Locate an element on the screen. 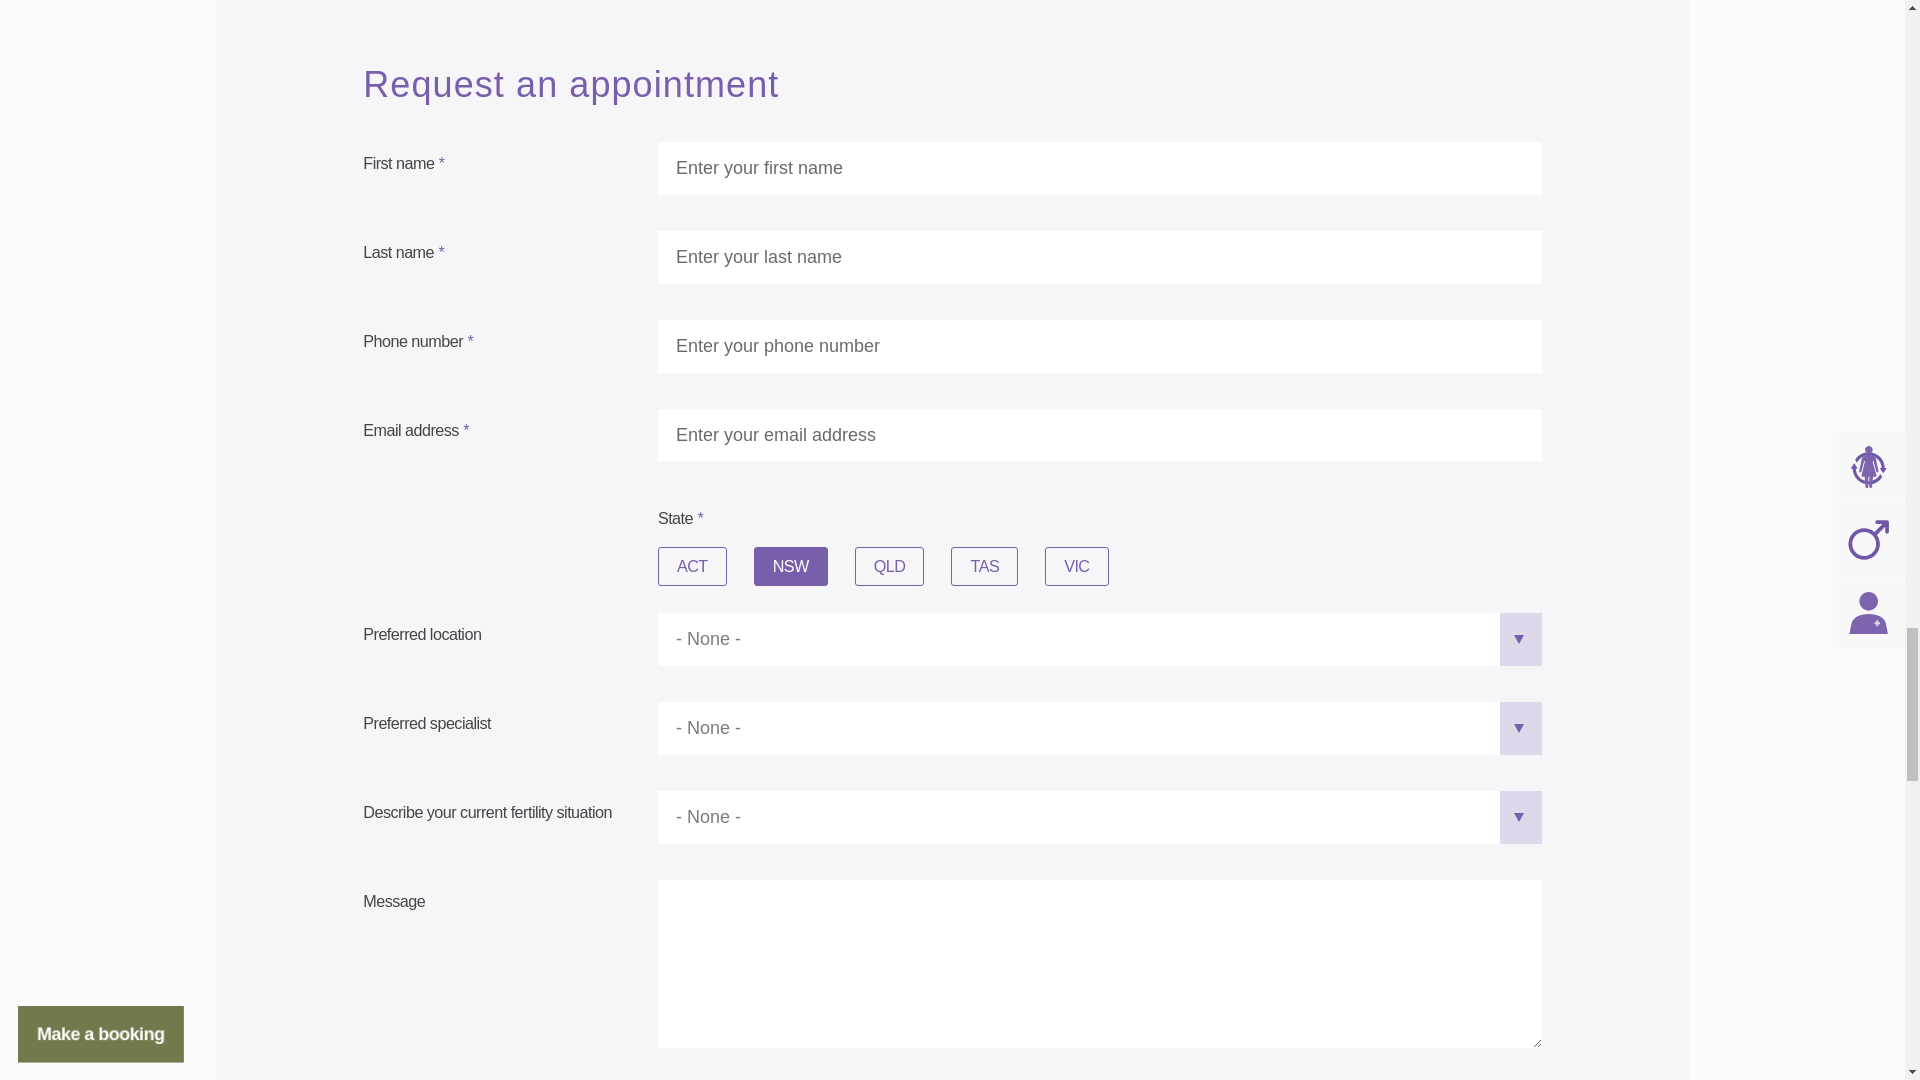 The width and height of the screenshot is (1920, 1080). 140 is located at coordinates (1060, 566).